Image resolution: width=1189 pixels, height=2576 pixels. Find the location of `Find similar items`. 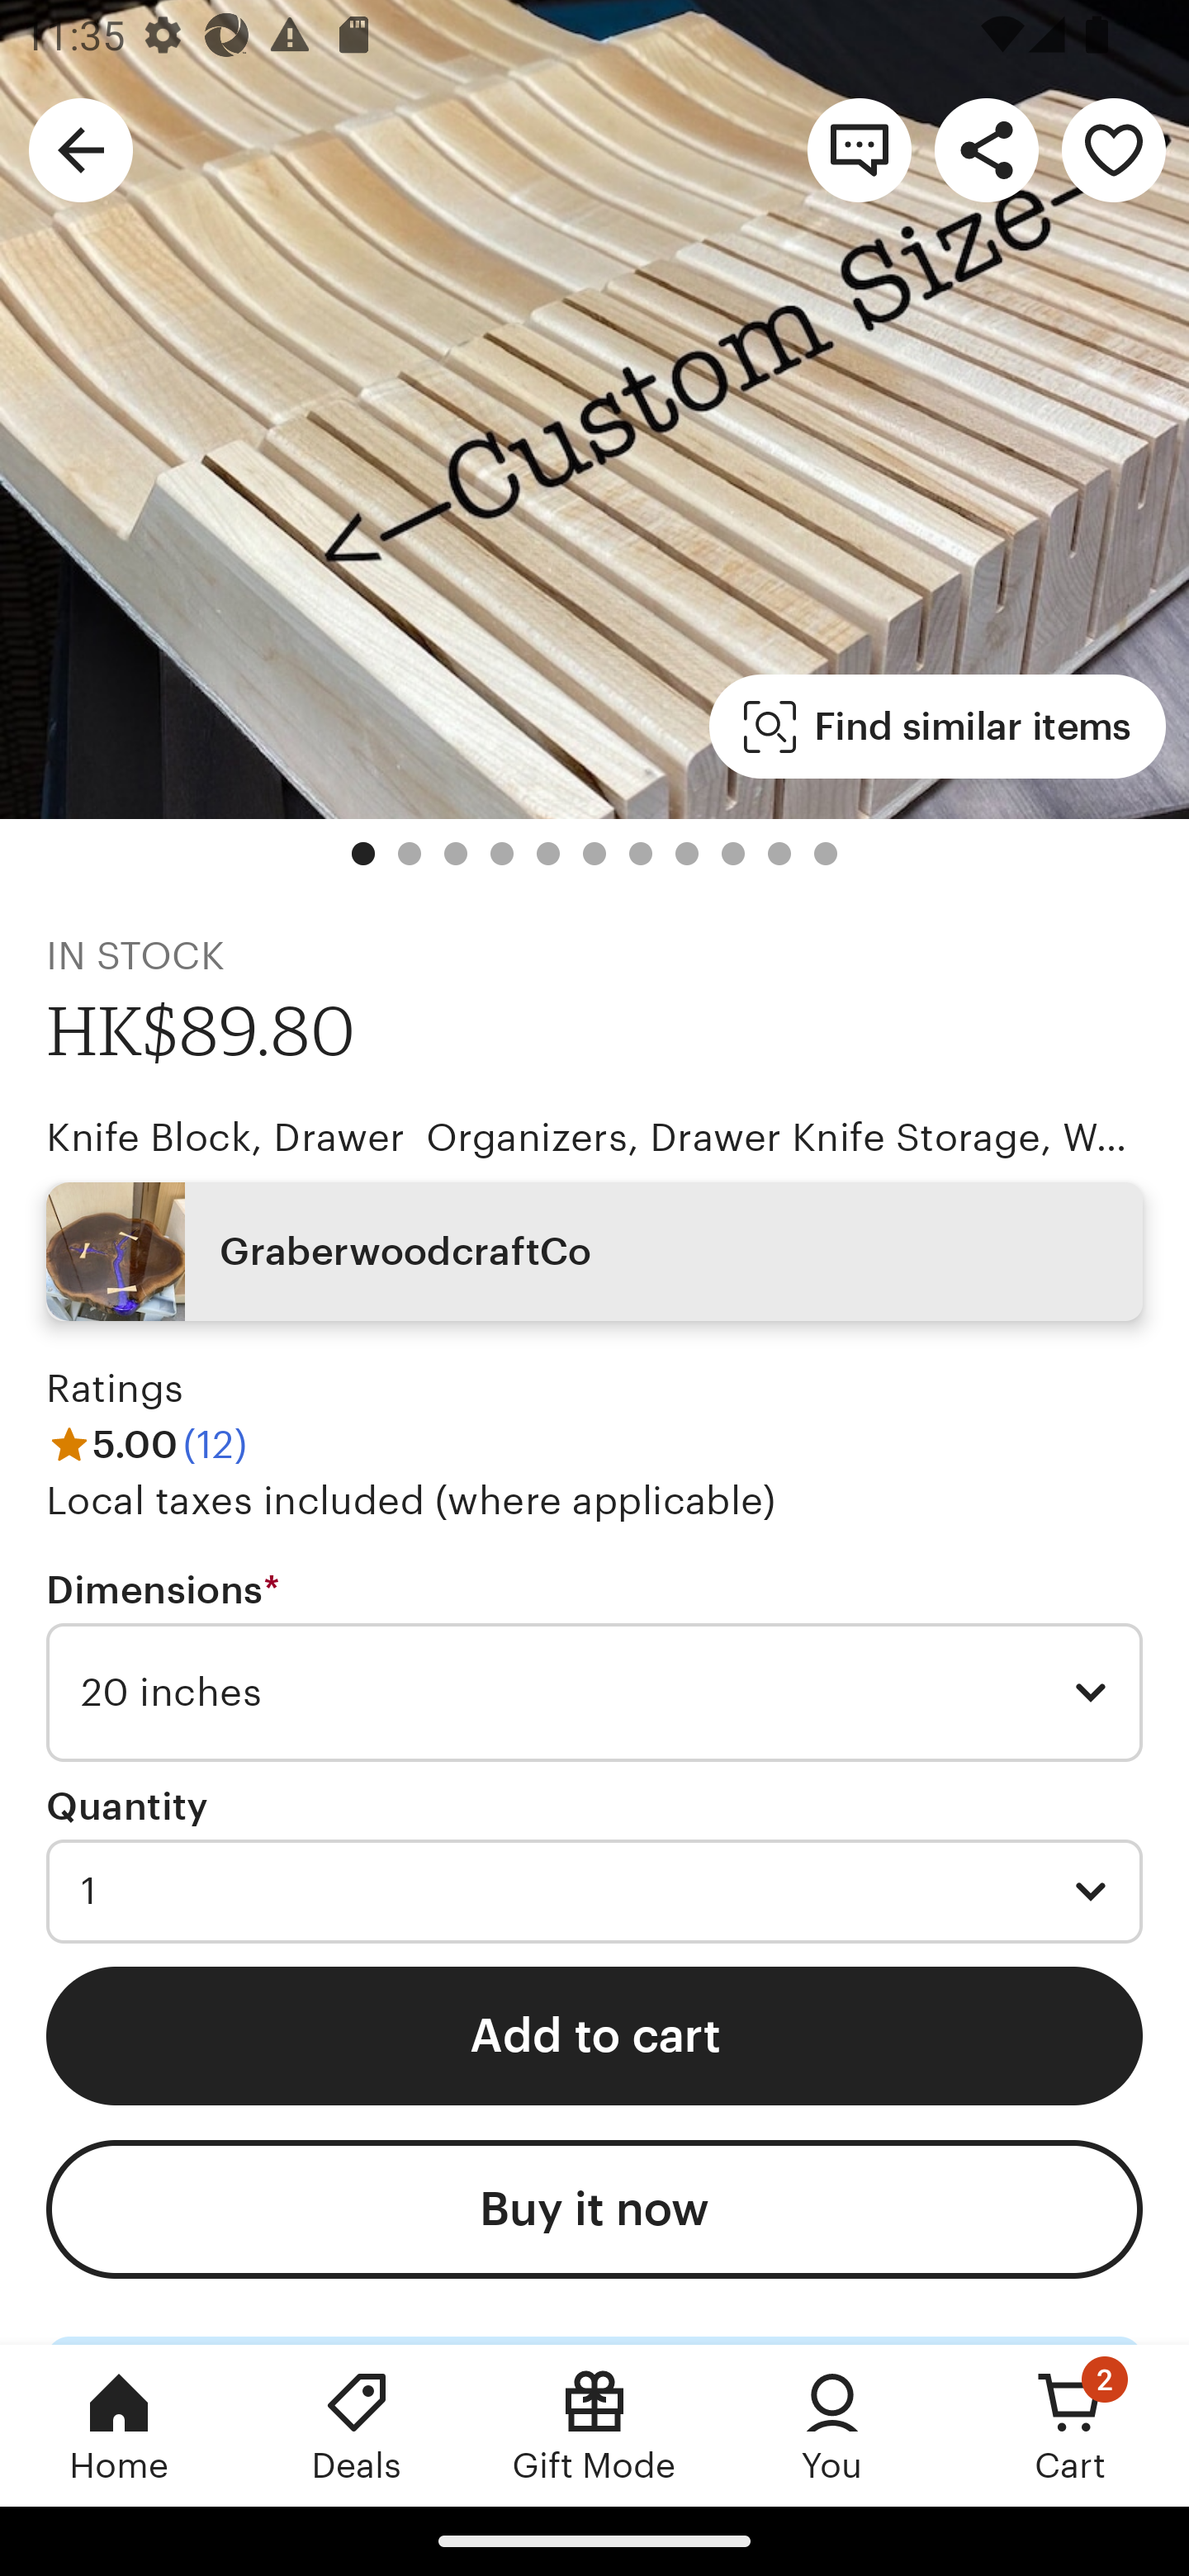

Find similar items is located at coordinates (938, 727).